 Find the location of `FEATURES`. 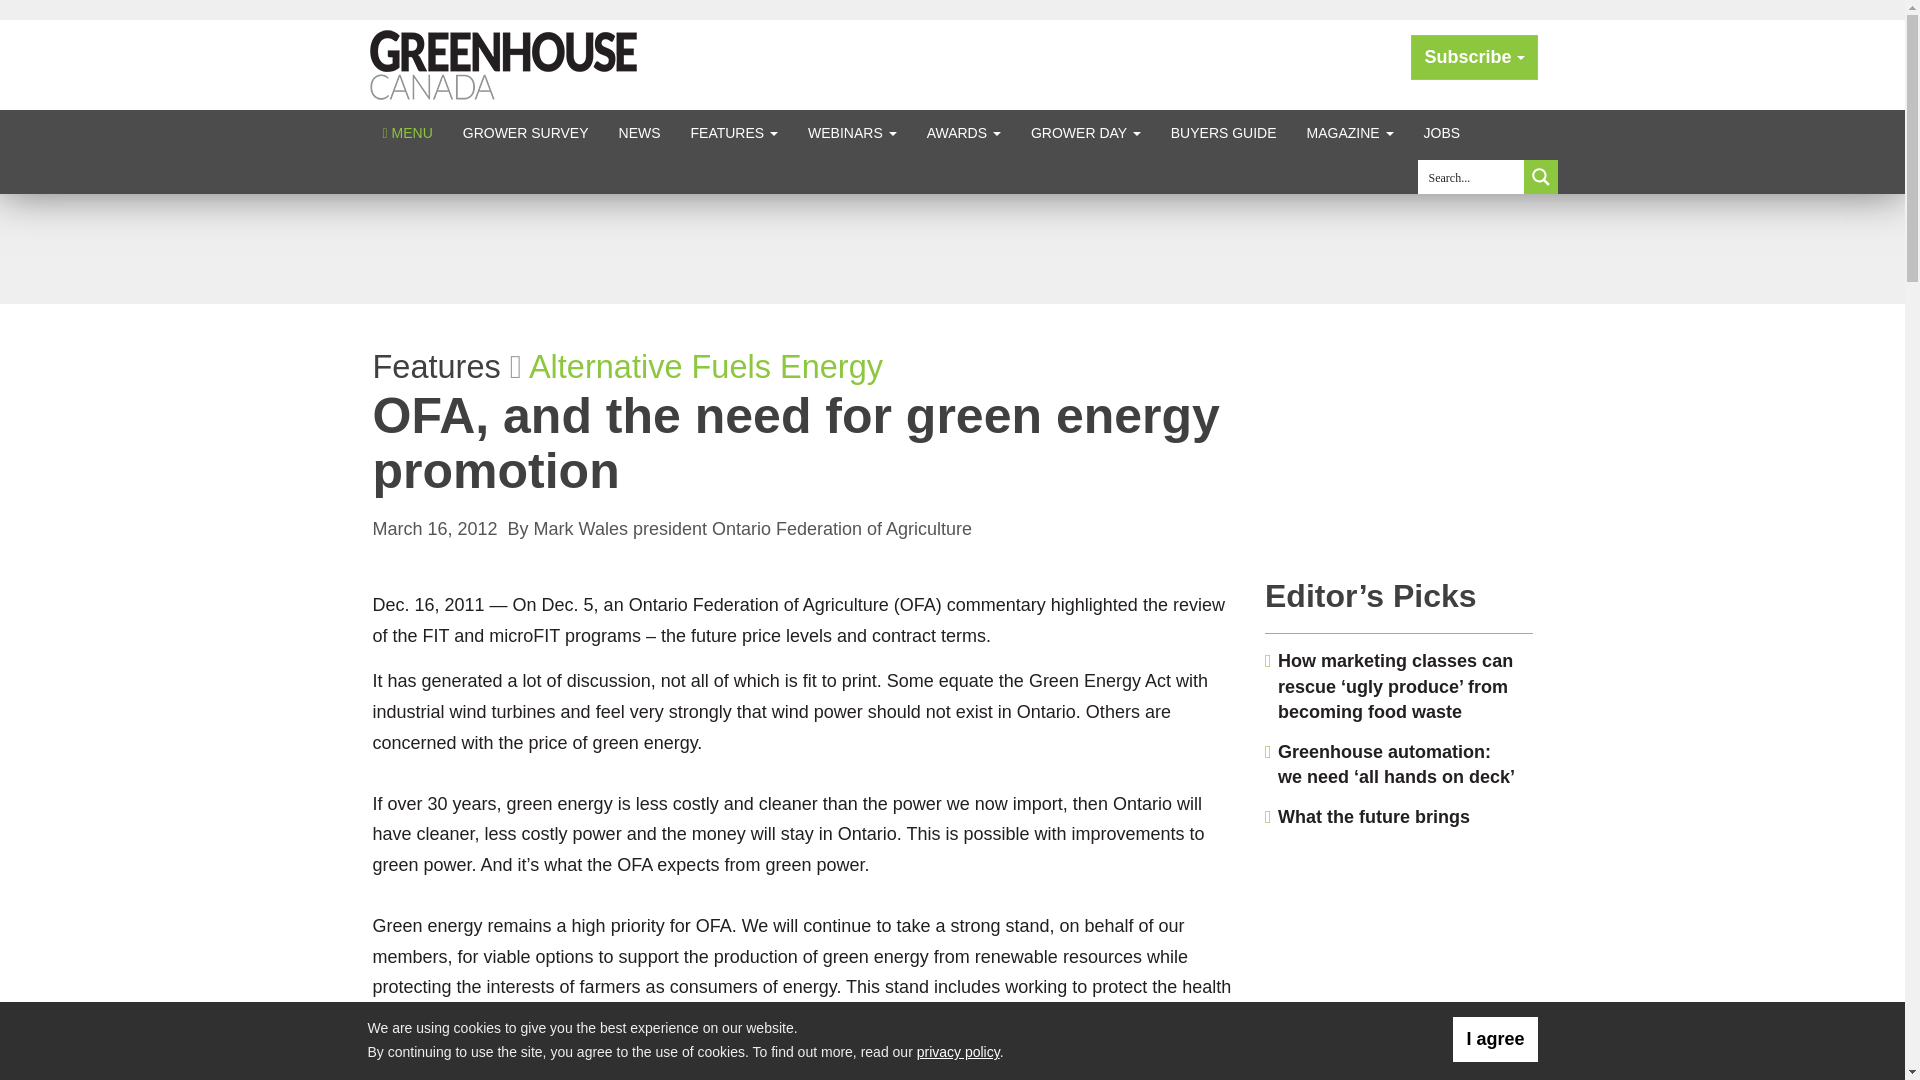

FEATURES is located at coordinates (734, 132).